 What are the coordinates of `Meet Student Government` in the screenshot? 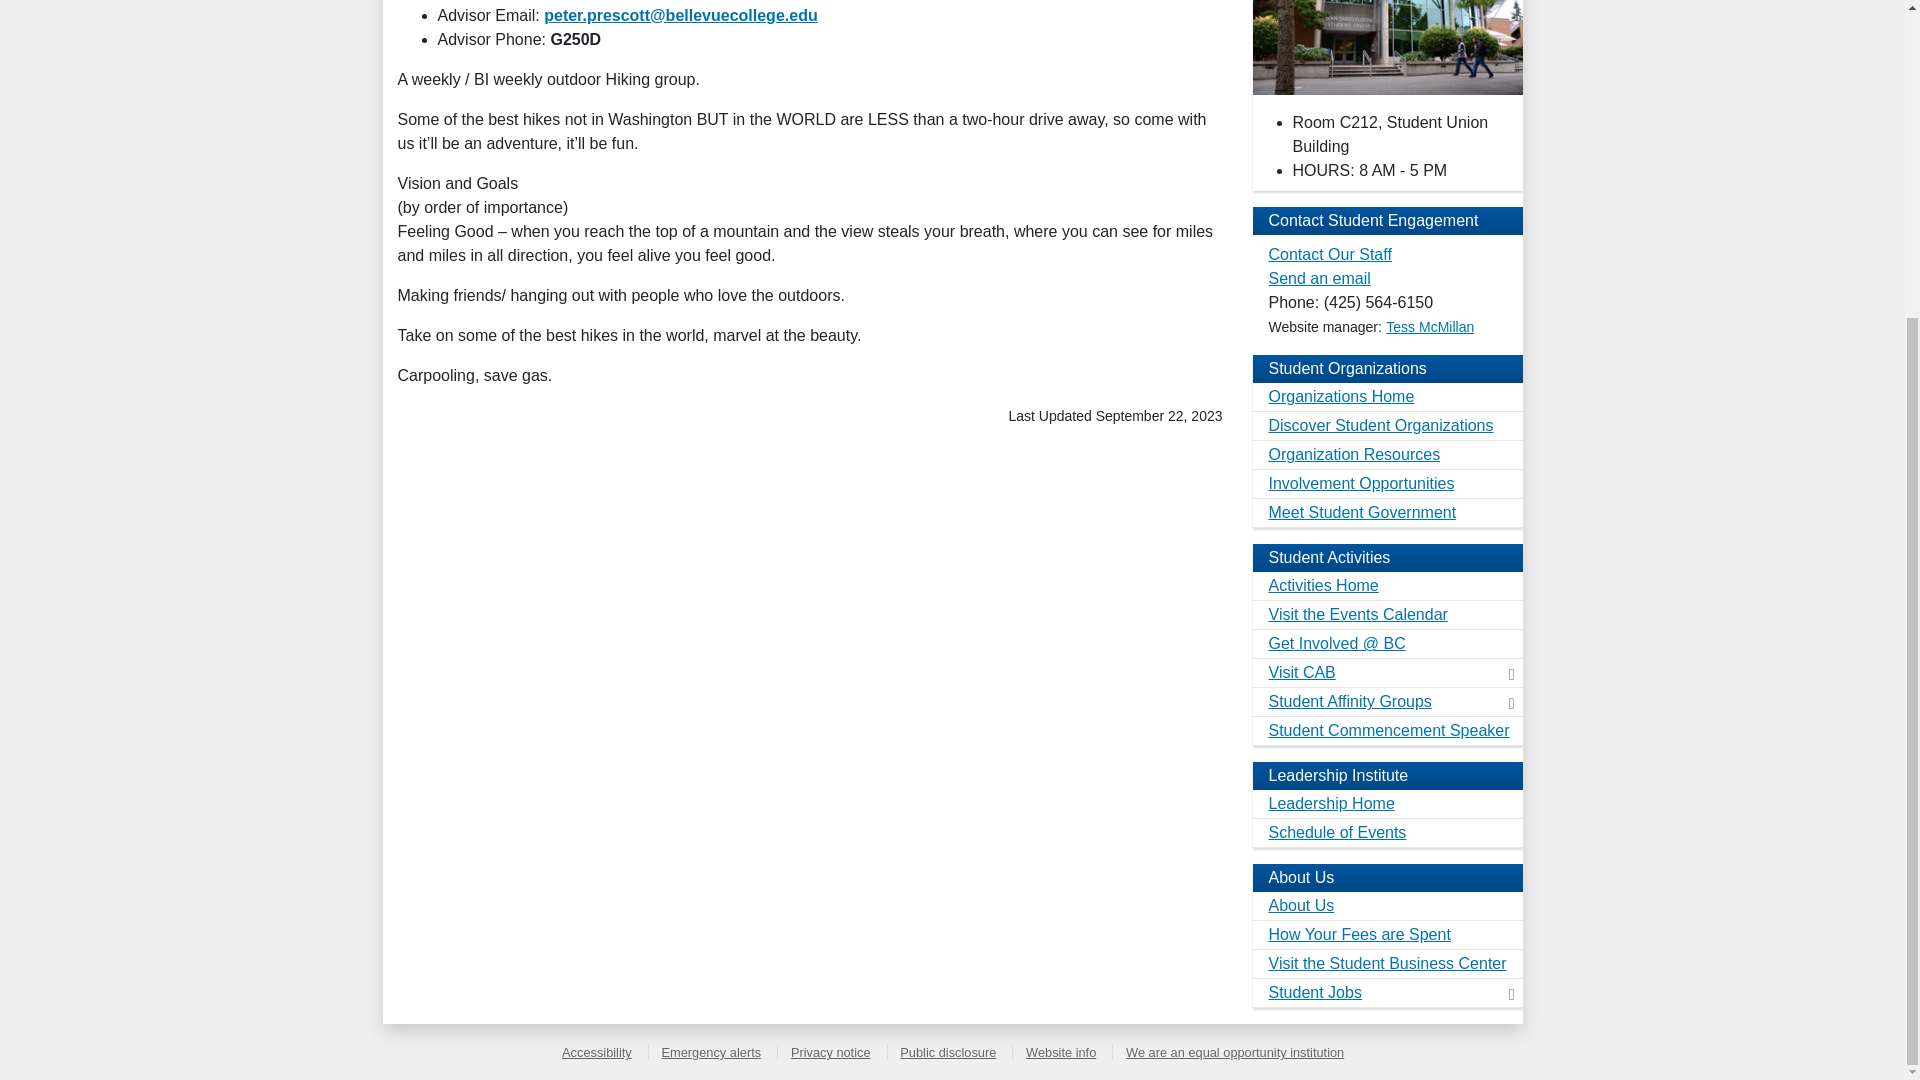 It's located at (1386, 513).